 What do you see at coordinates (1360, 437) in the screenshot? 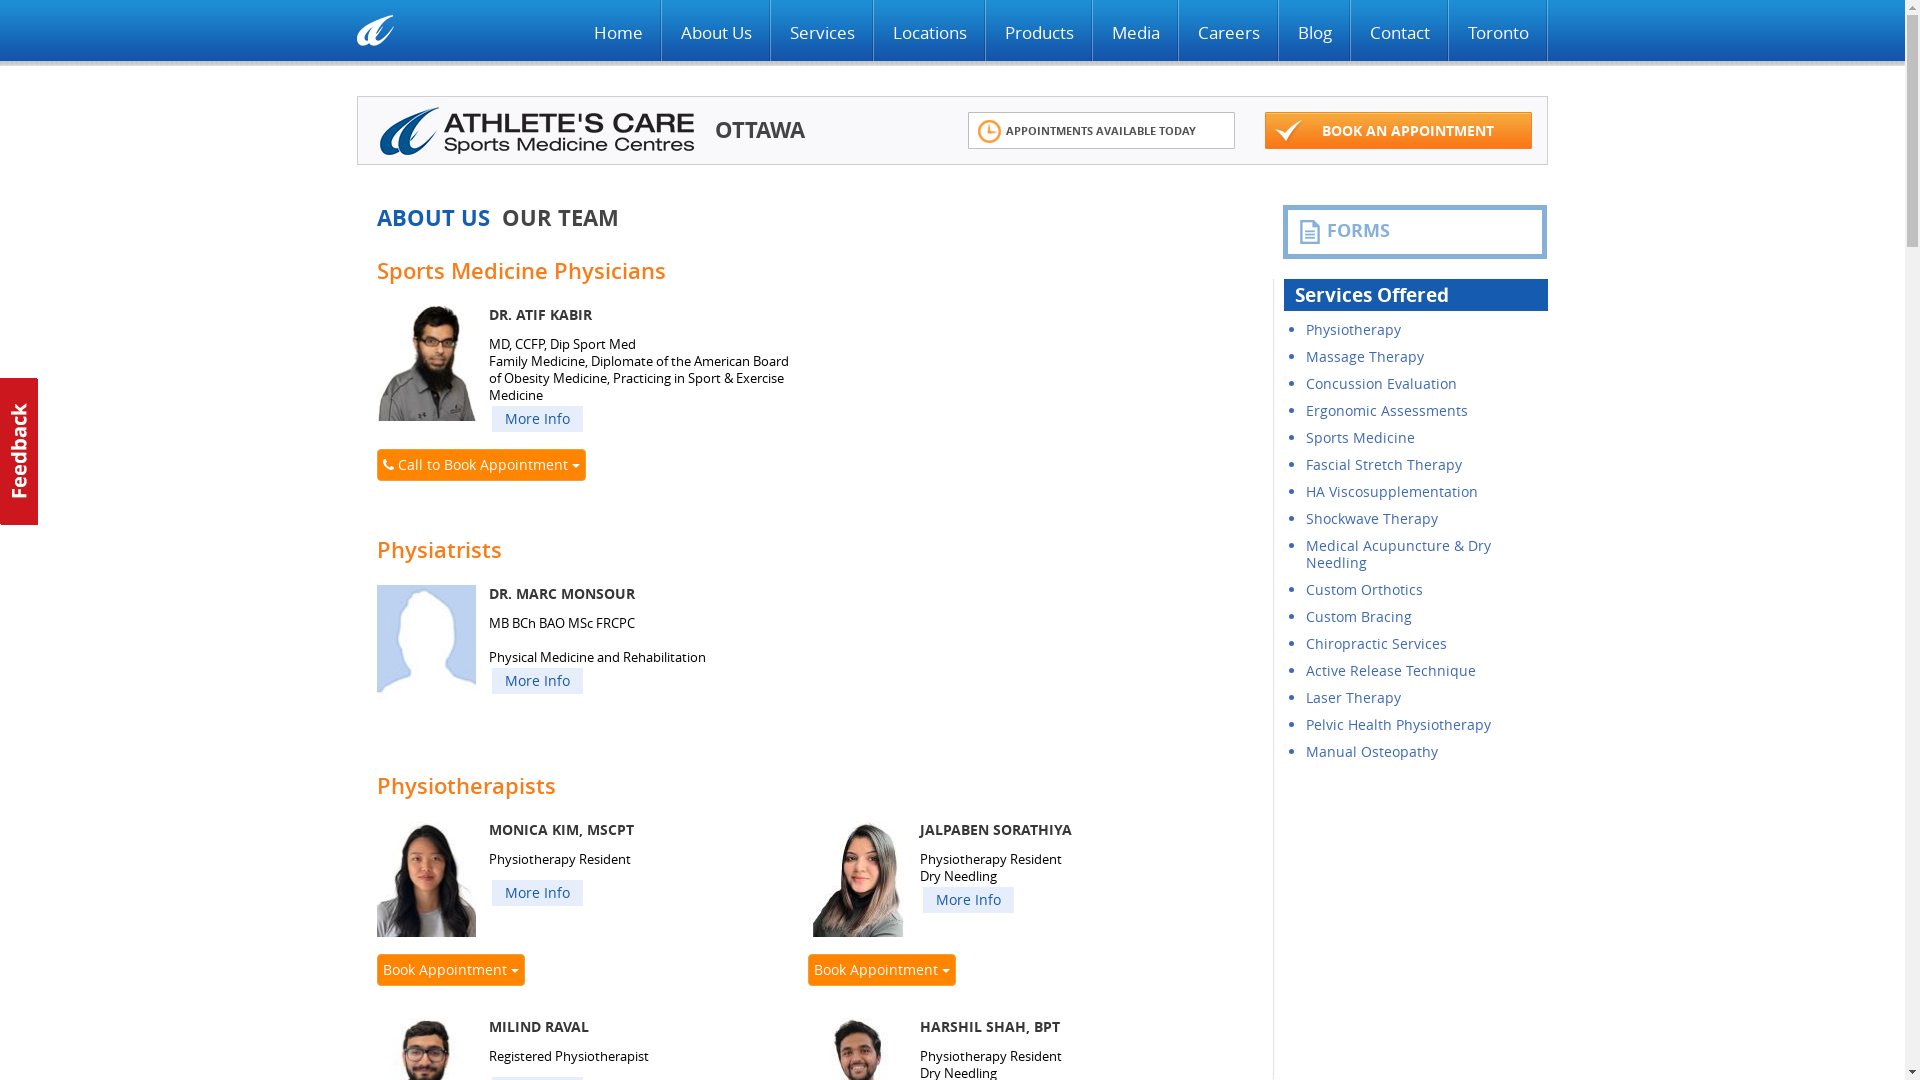
I see `Sports Medicine` at bounding box center [1360, 437].